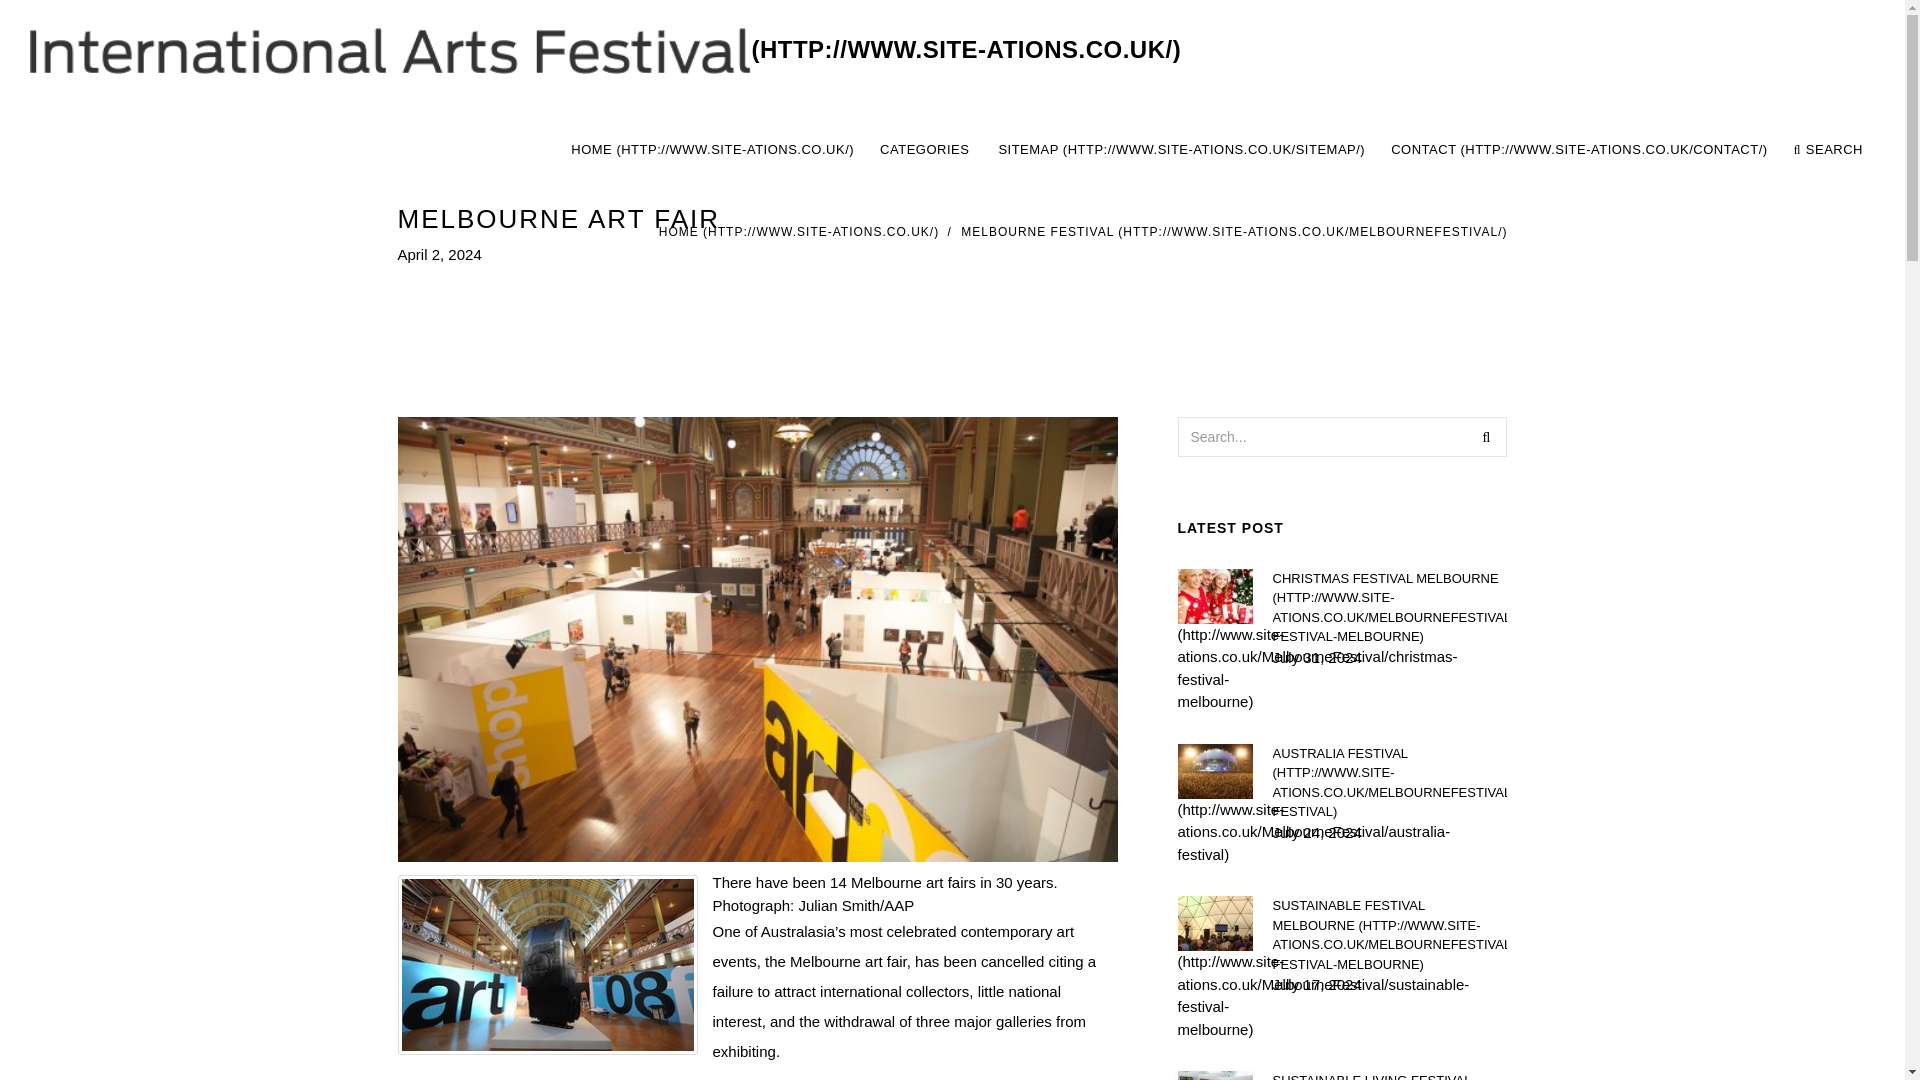 This screenshot has width=1920, height=1080. What do you see at coordinates (798, 231) in the screenshot?
I see `HOME` at bounding box center [798, 231].